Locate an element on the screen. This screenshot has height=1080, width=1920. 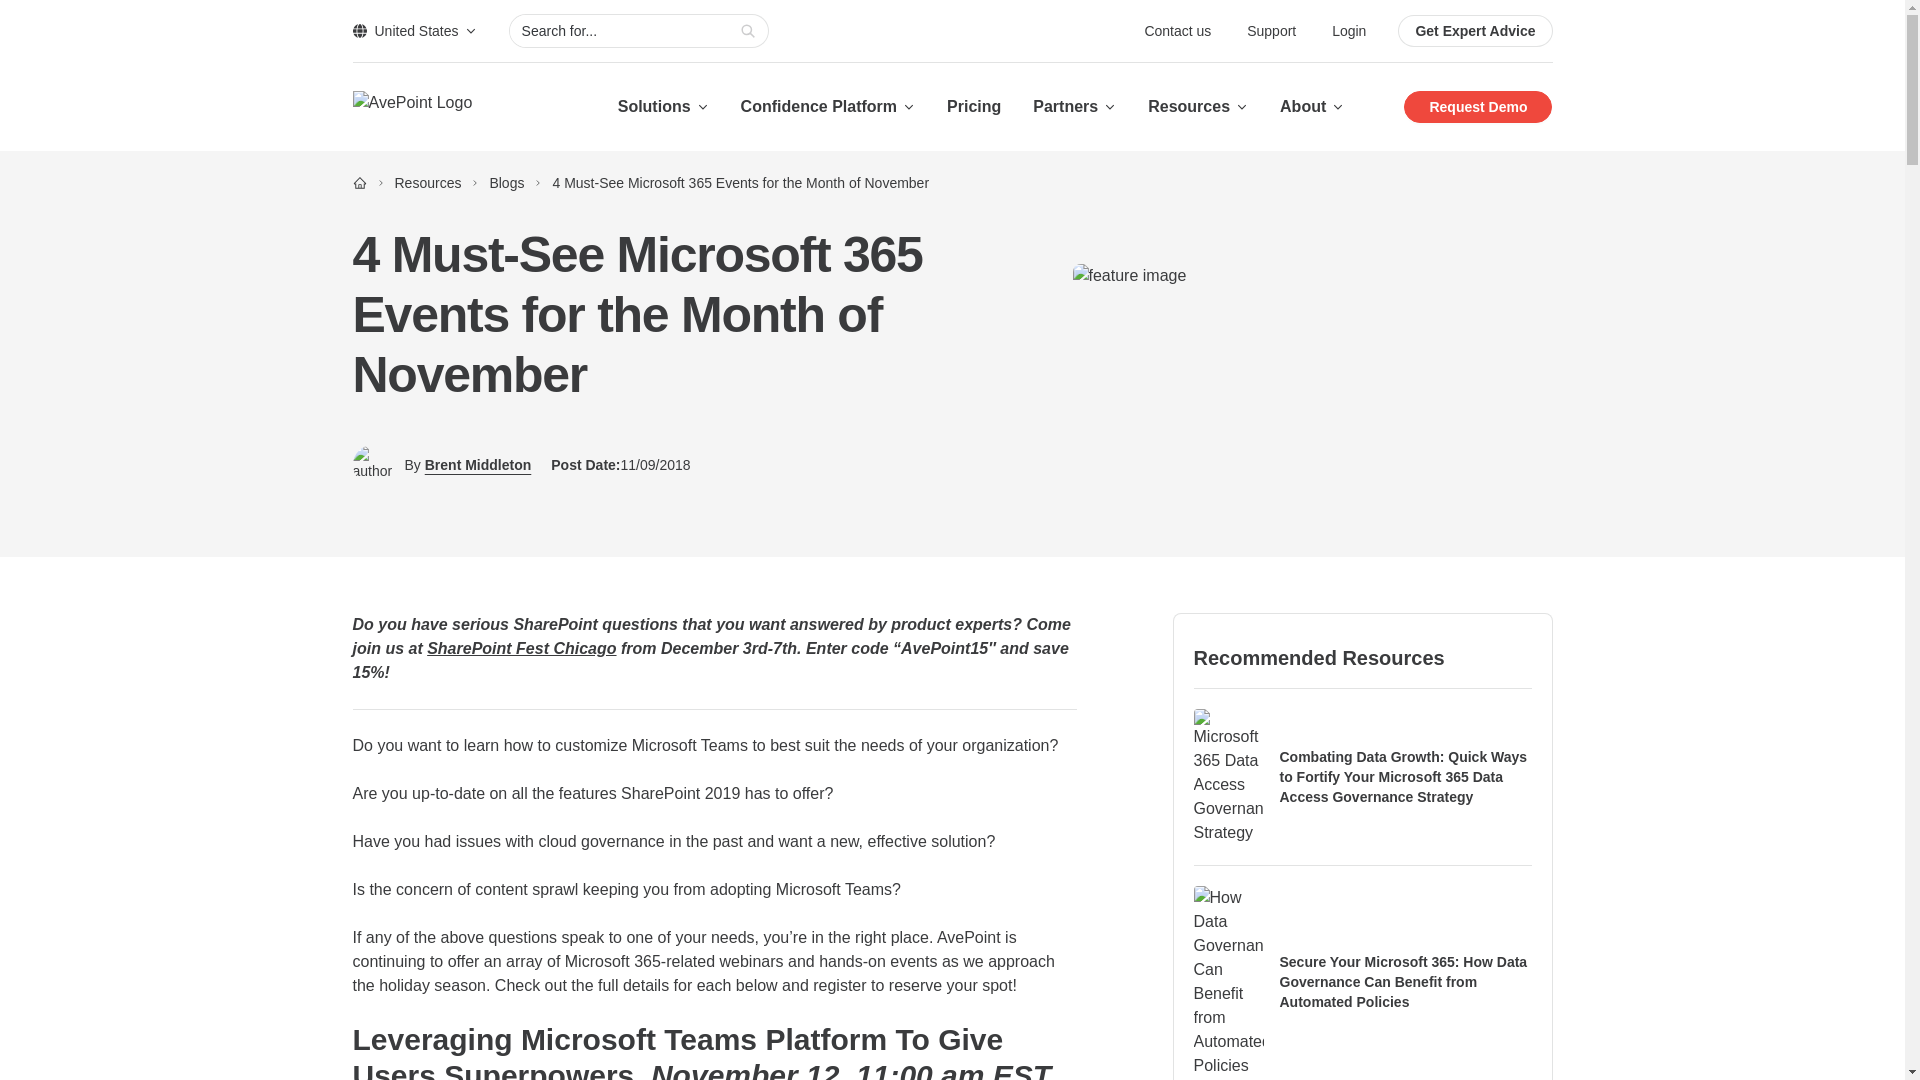
Support is located at coordinates (1272, 30).